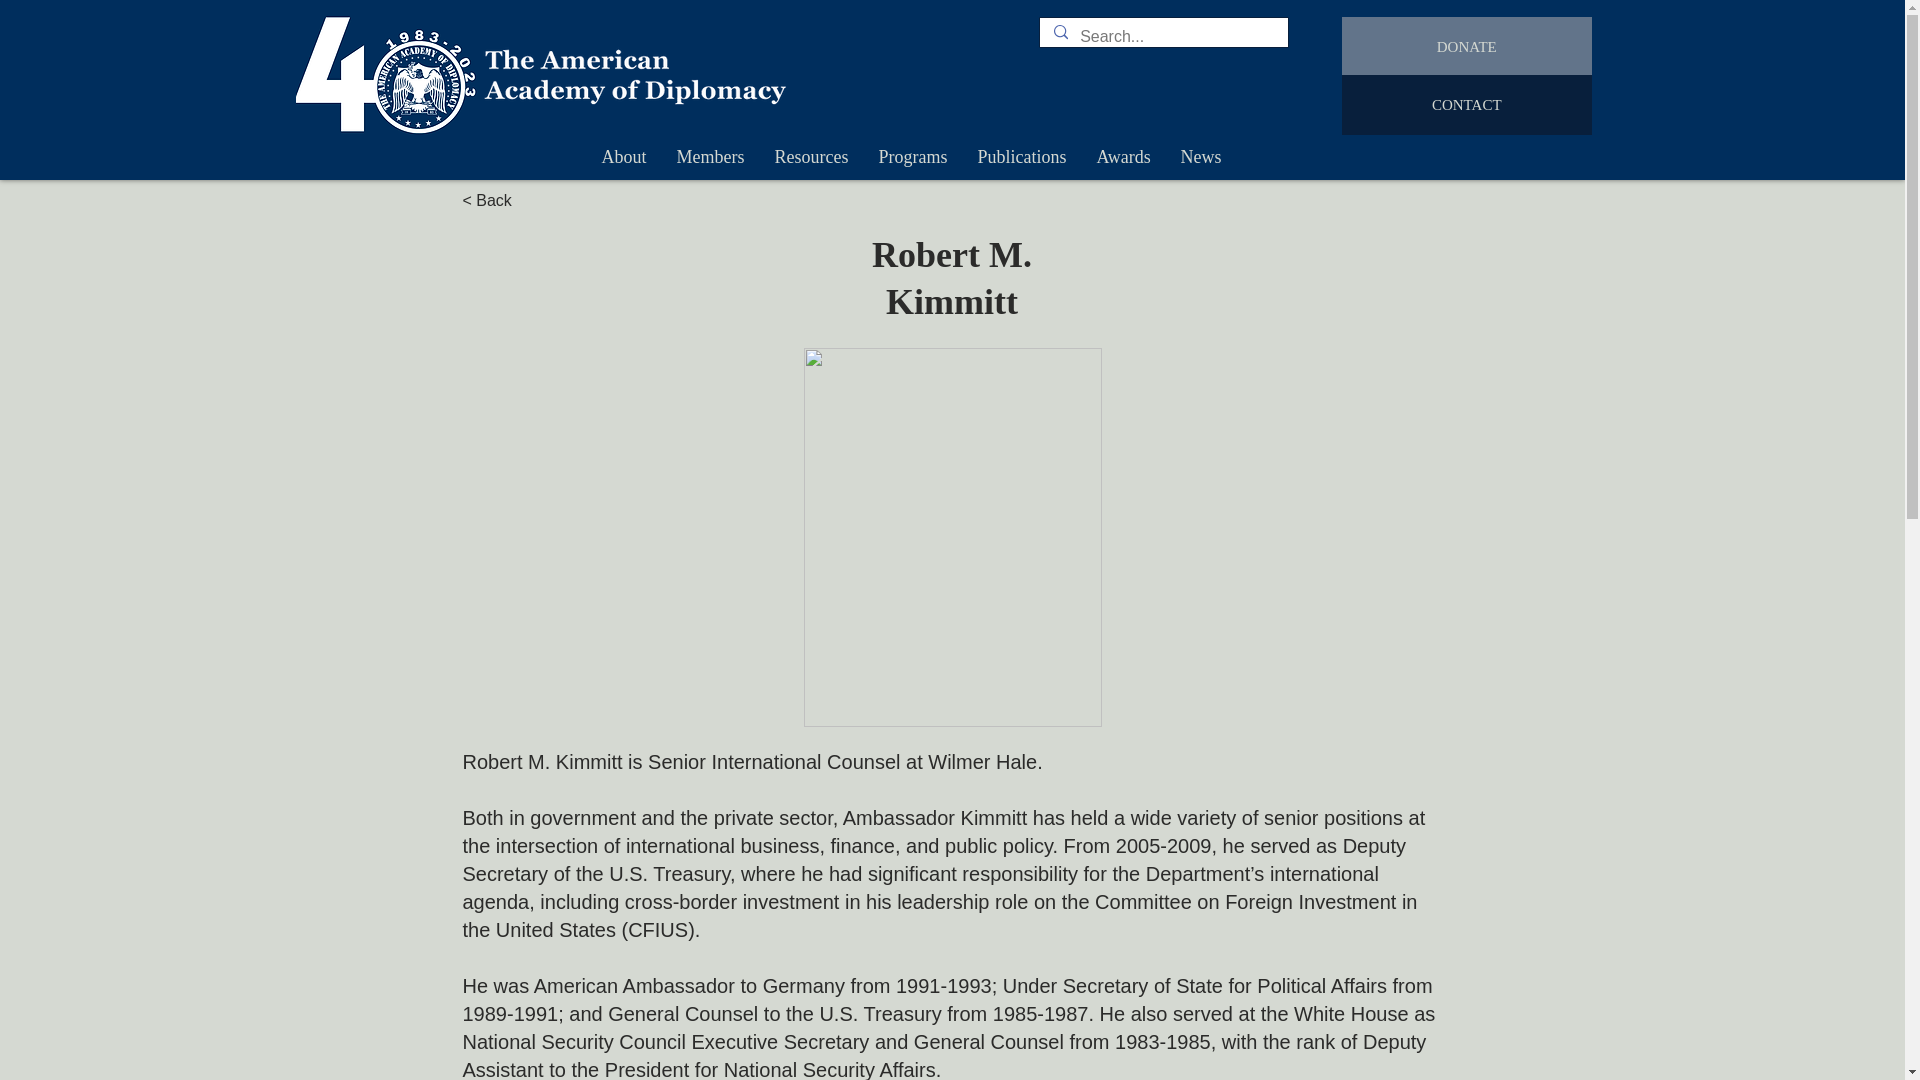 This screenshot has height=1080, width=1920. Describe the element at coordinates (1466, 46) in the screenshot. I see `DONATE` at that location.